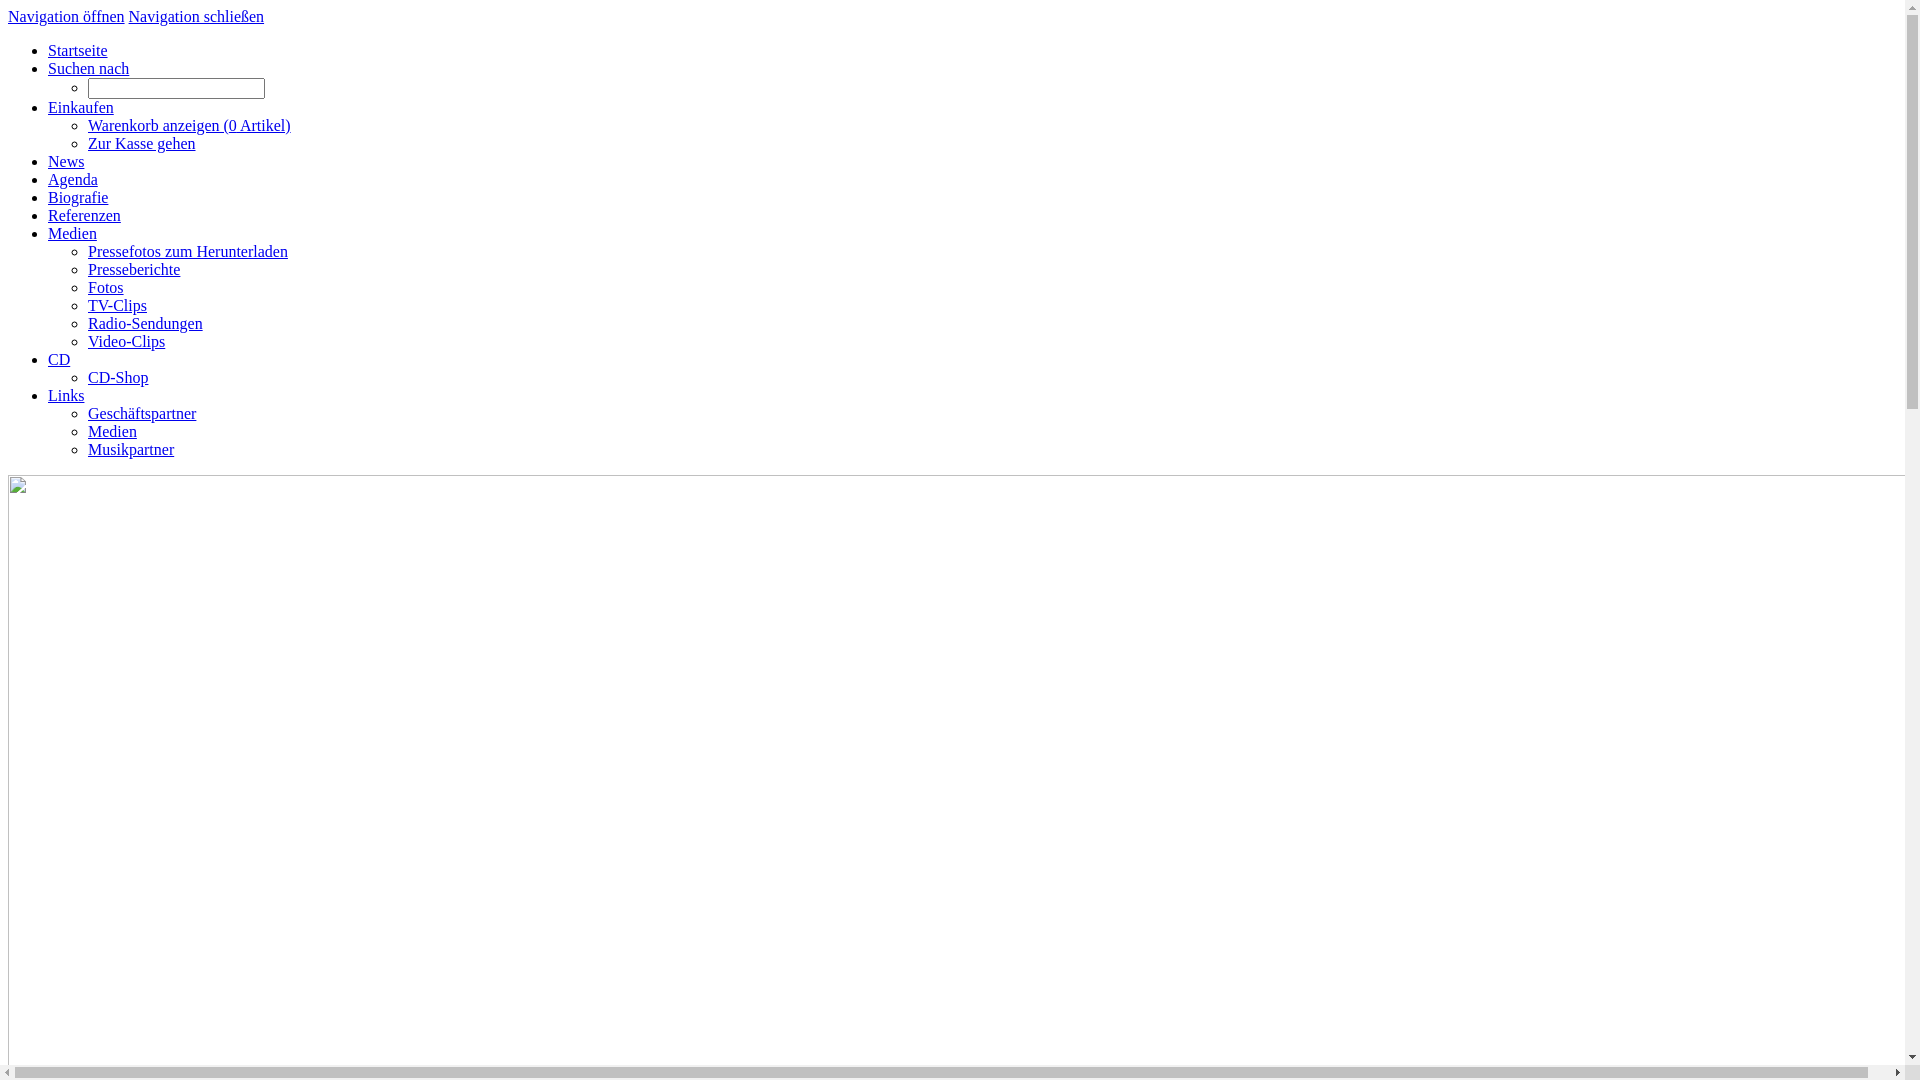  What do you see at coordinates (78, 50) in the screenshot?
I see `Startseite` at bounding box center [78, 50].